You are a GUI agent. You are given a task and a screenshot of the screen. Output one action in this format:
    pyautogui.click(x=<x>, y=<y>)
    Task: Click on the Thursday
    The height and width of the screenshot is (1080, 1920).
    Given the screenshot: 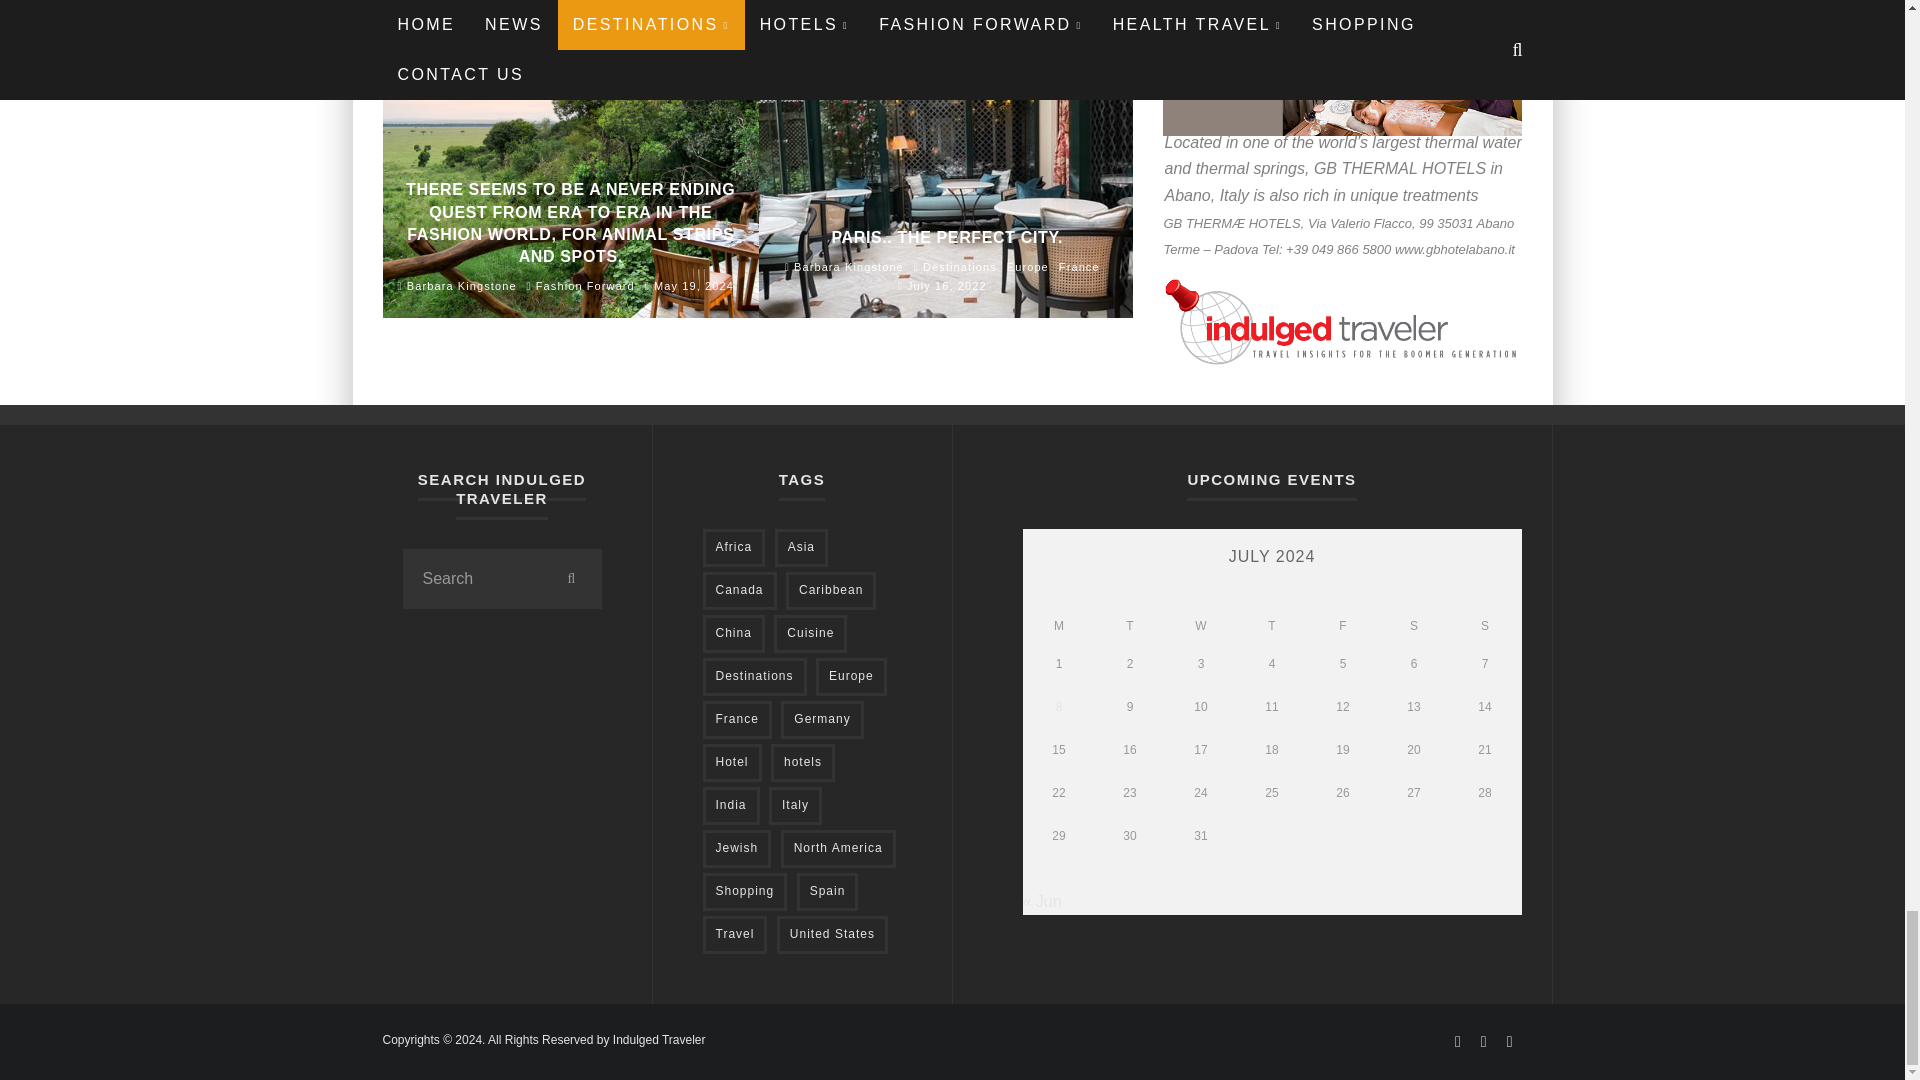 What is the action you would take?
    pyautogui.click(x=1272, y=626)
    